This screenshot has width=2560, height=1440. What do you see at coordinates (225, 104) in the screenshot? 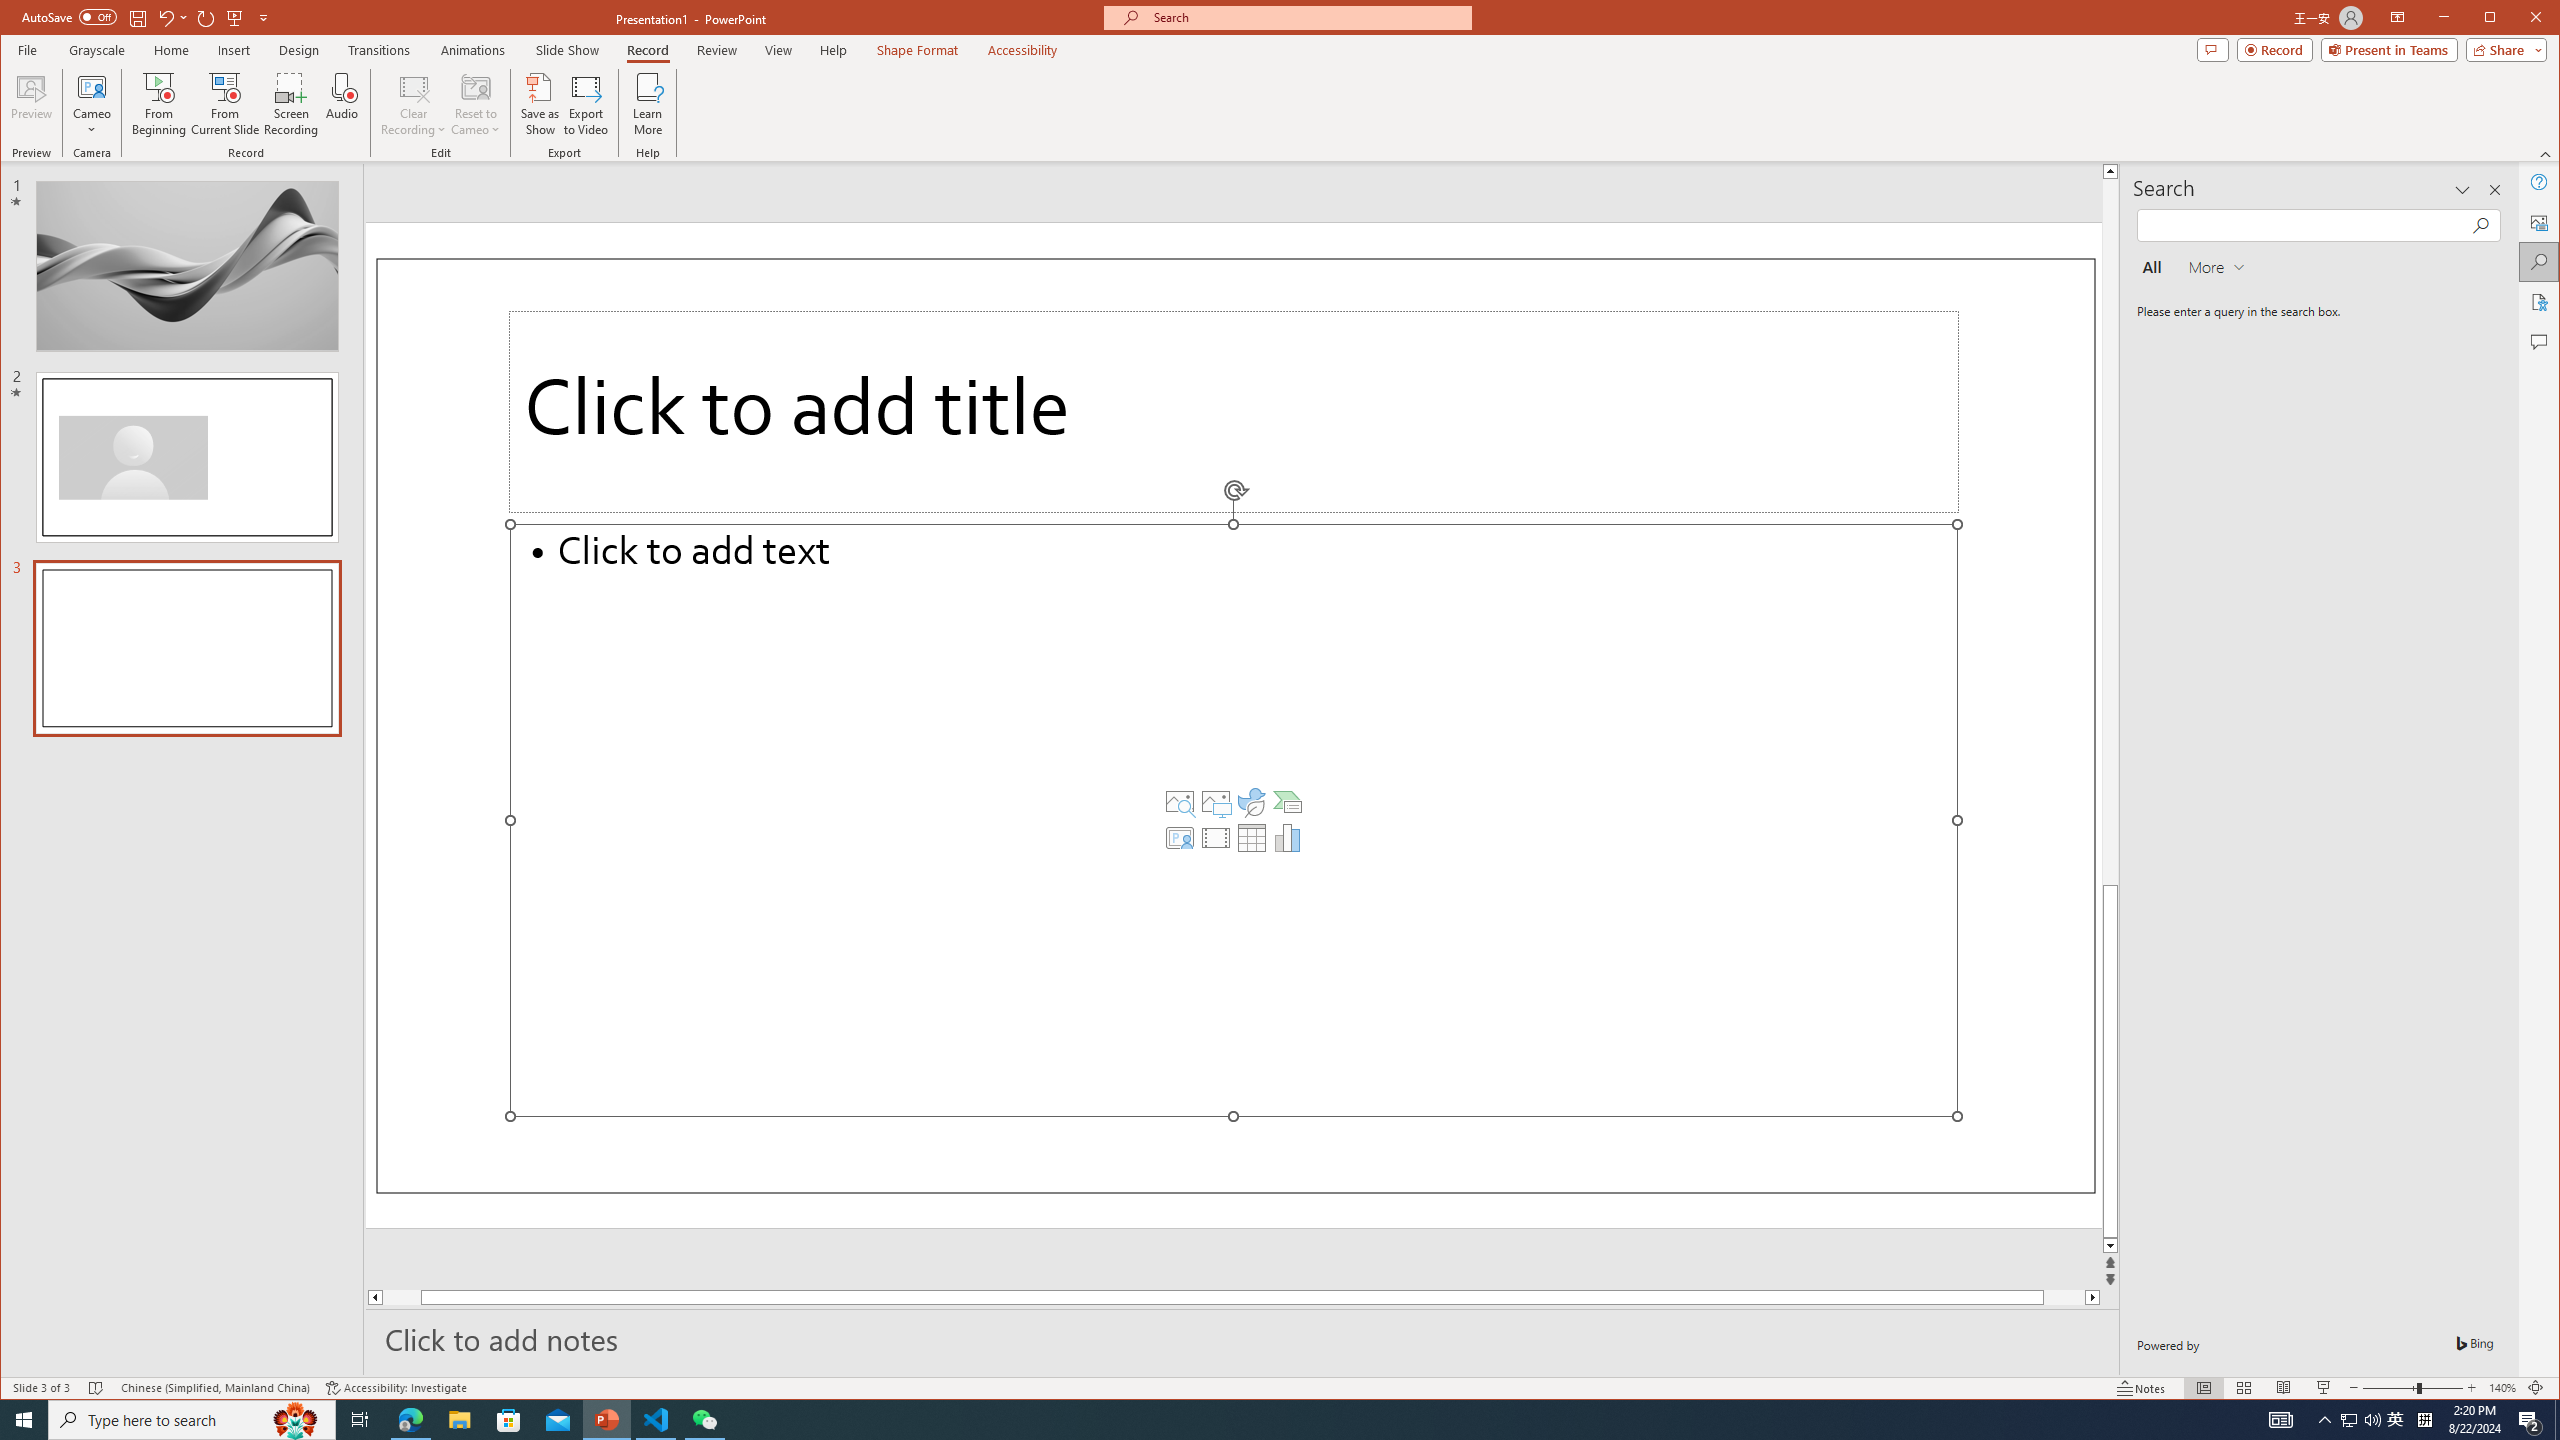
I see `From Current Slide...` at bounding box center [225, 104].